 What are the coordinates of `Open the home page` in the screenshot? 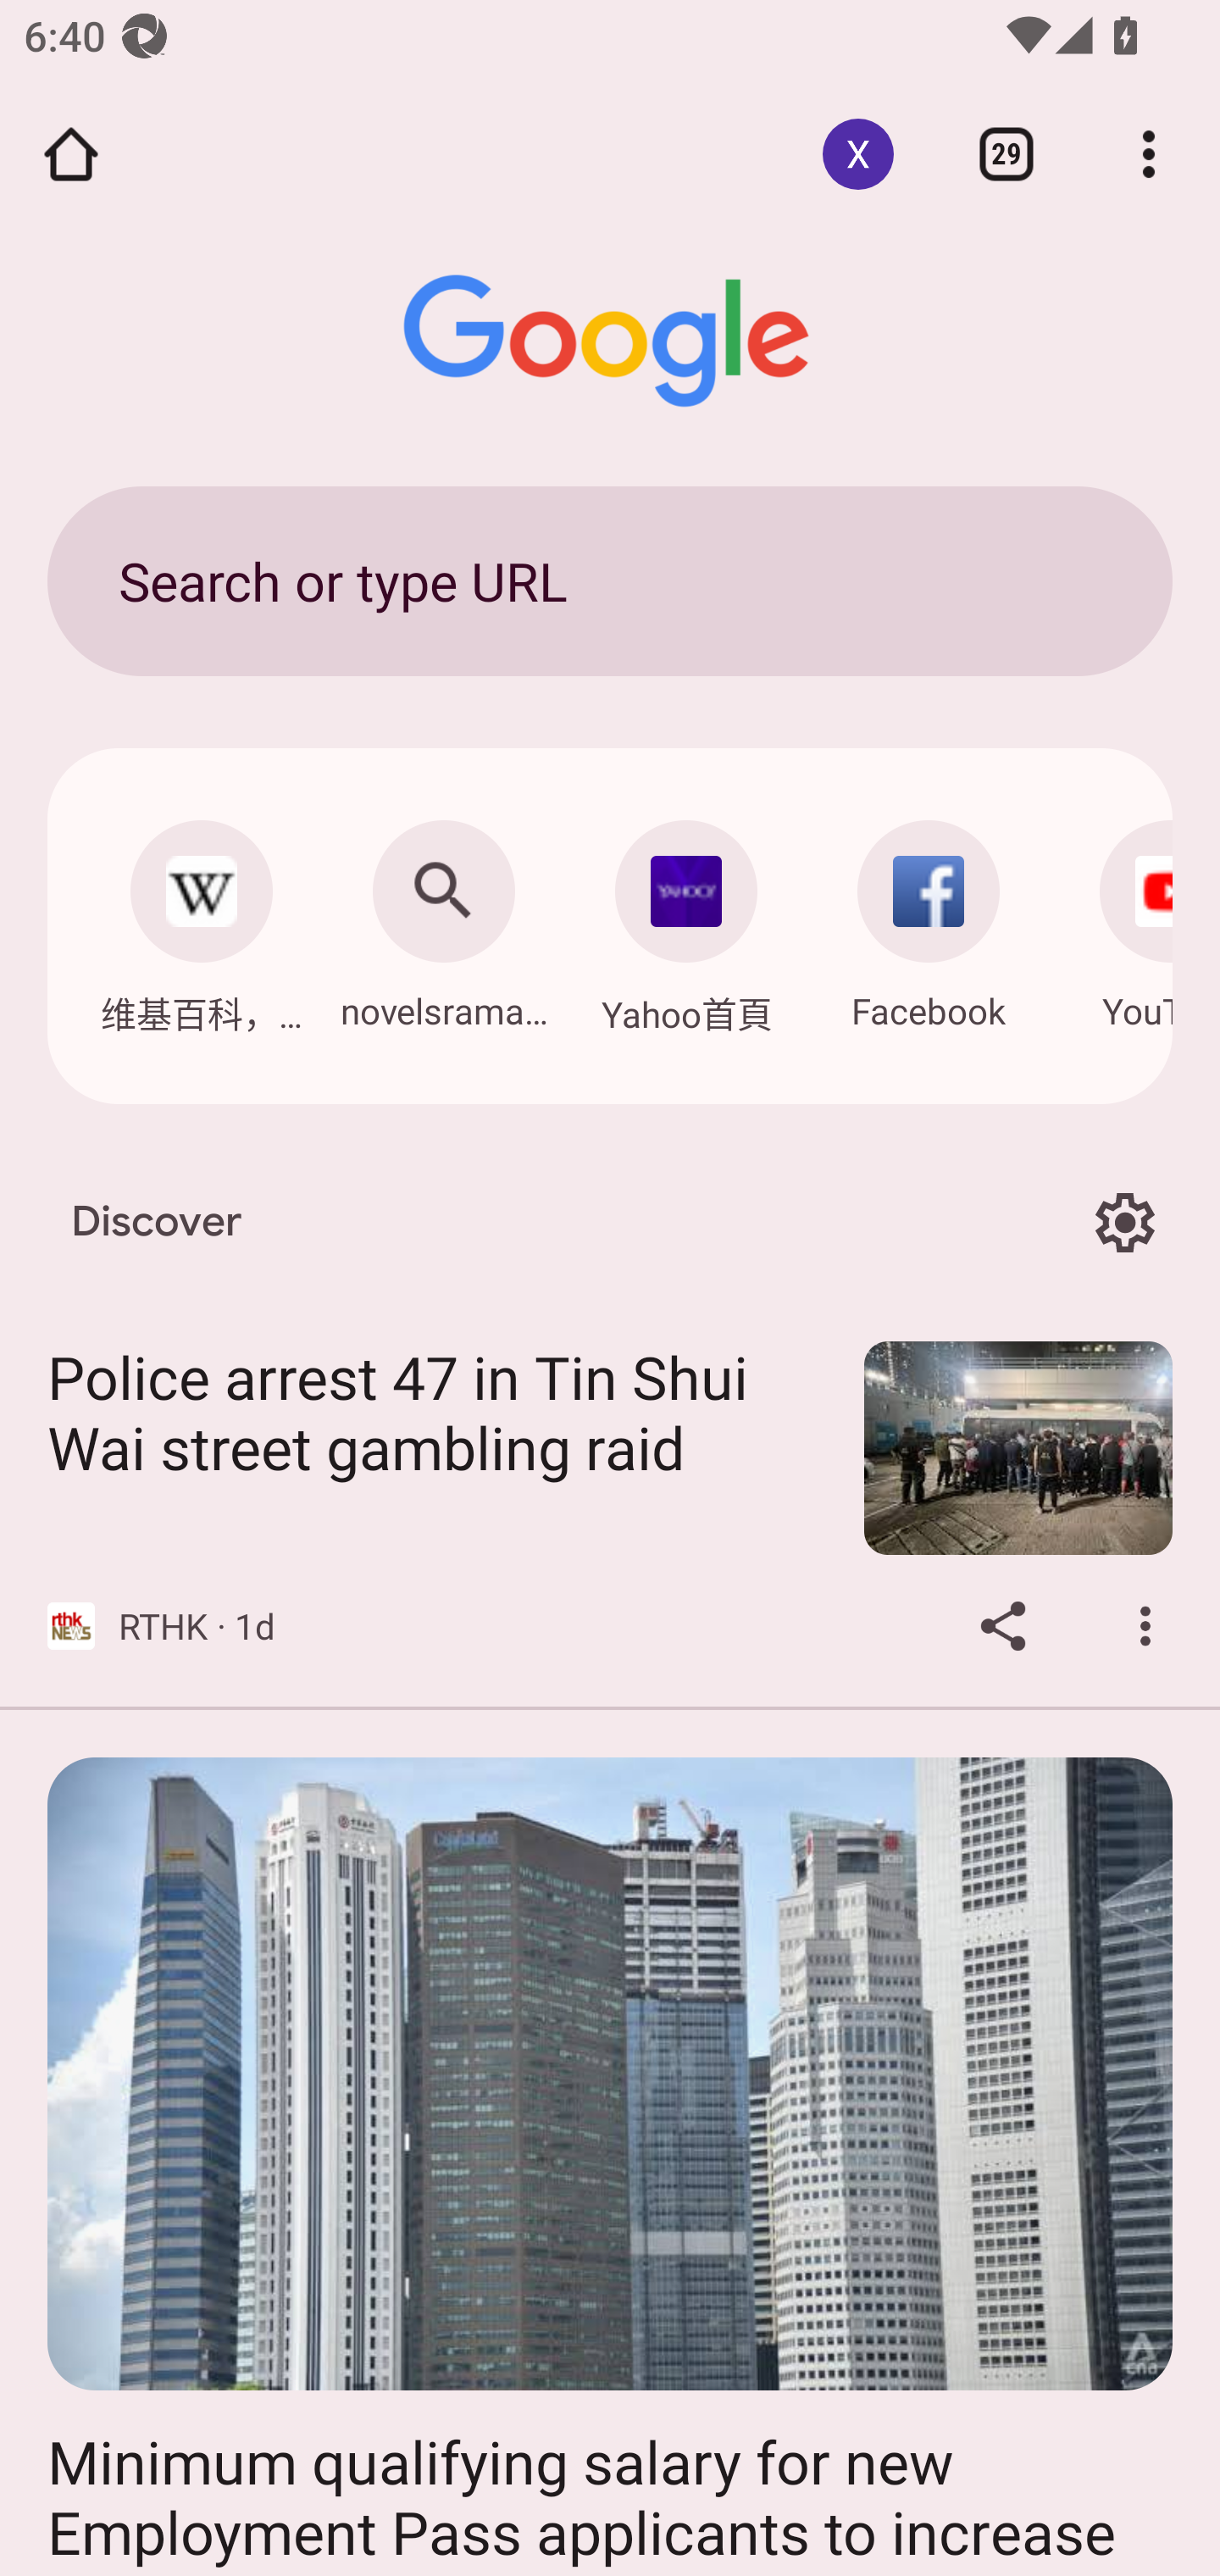 It's located at (71, 154).